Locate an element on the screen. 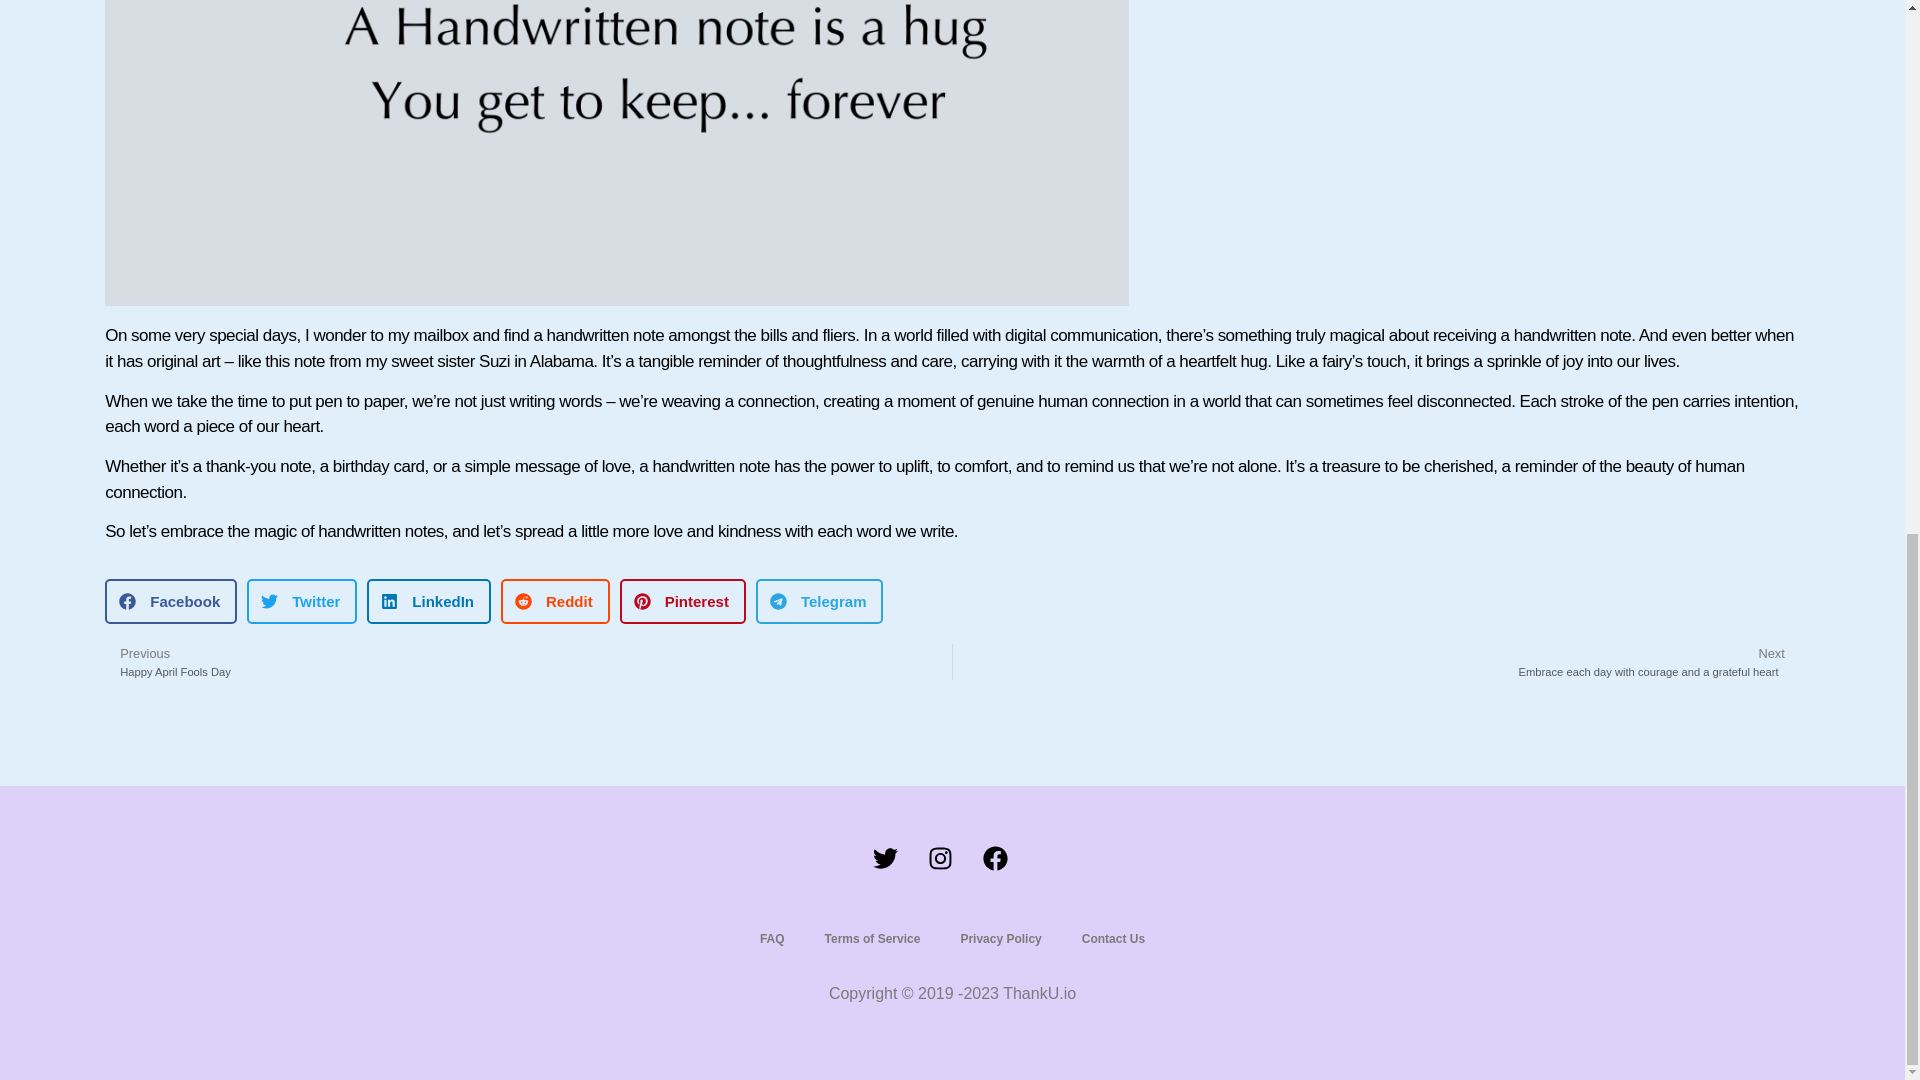  Privacy Policy is located at coordinates (1113, 938).